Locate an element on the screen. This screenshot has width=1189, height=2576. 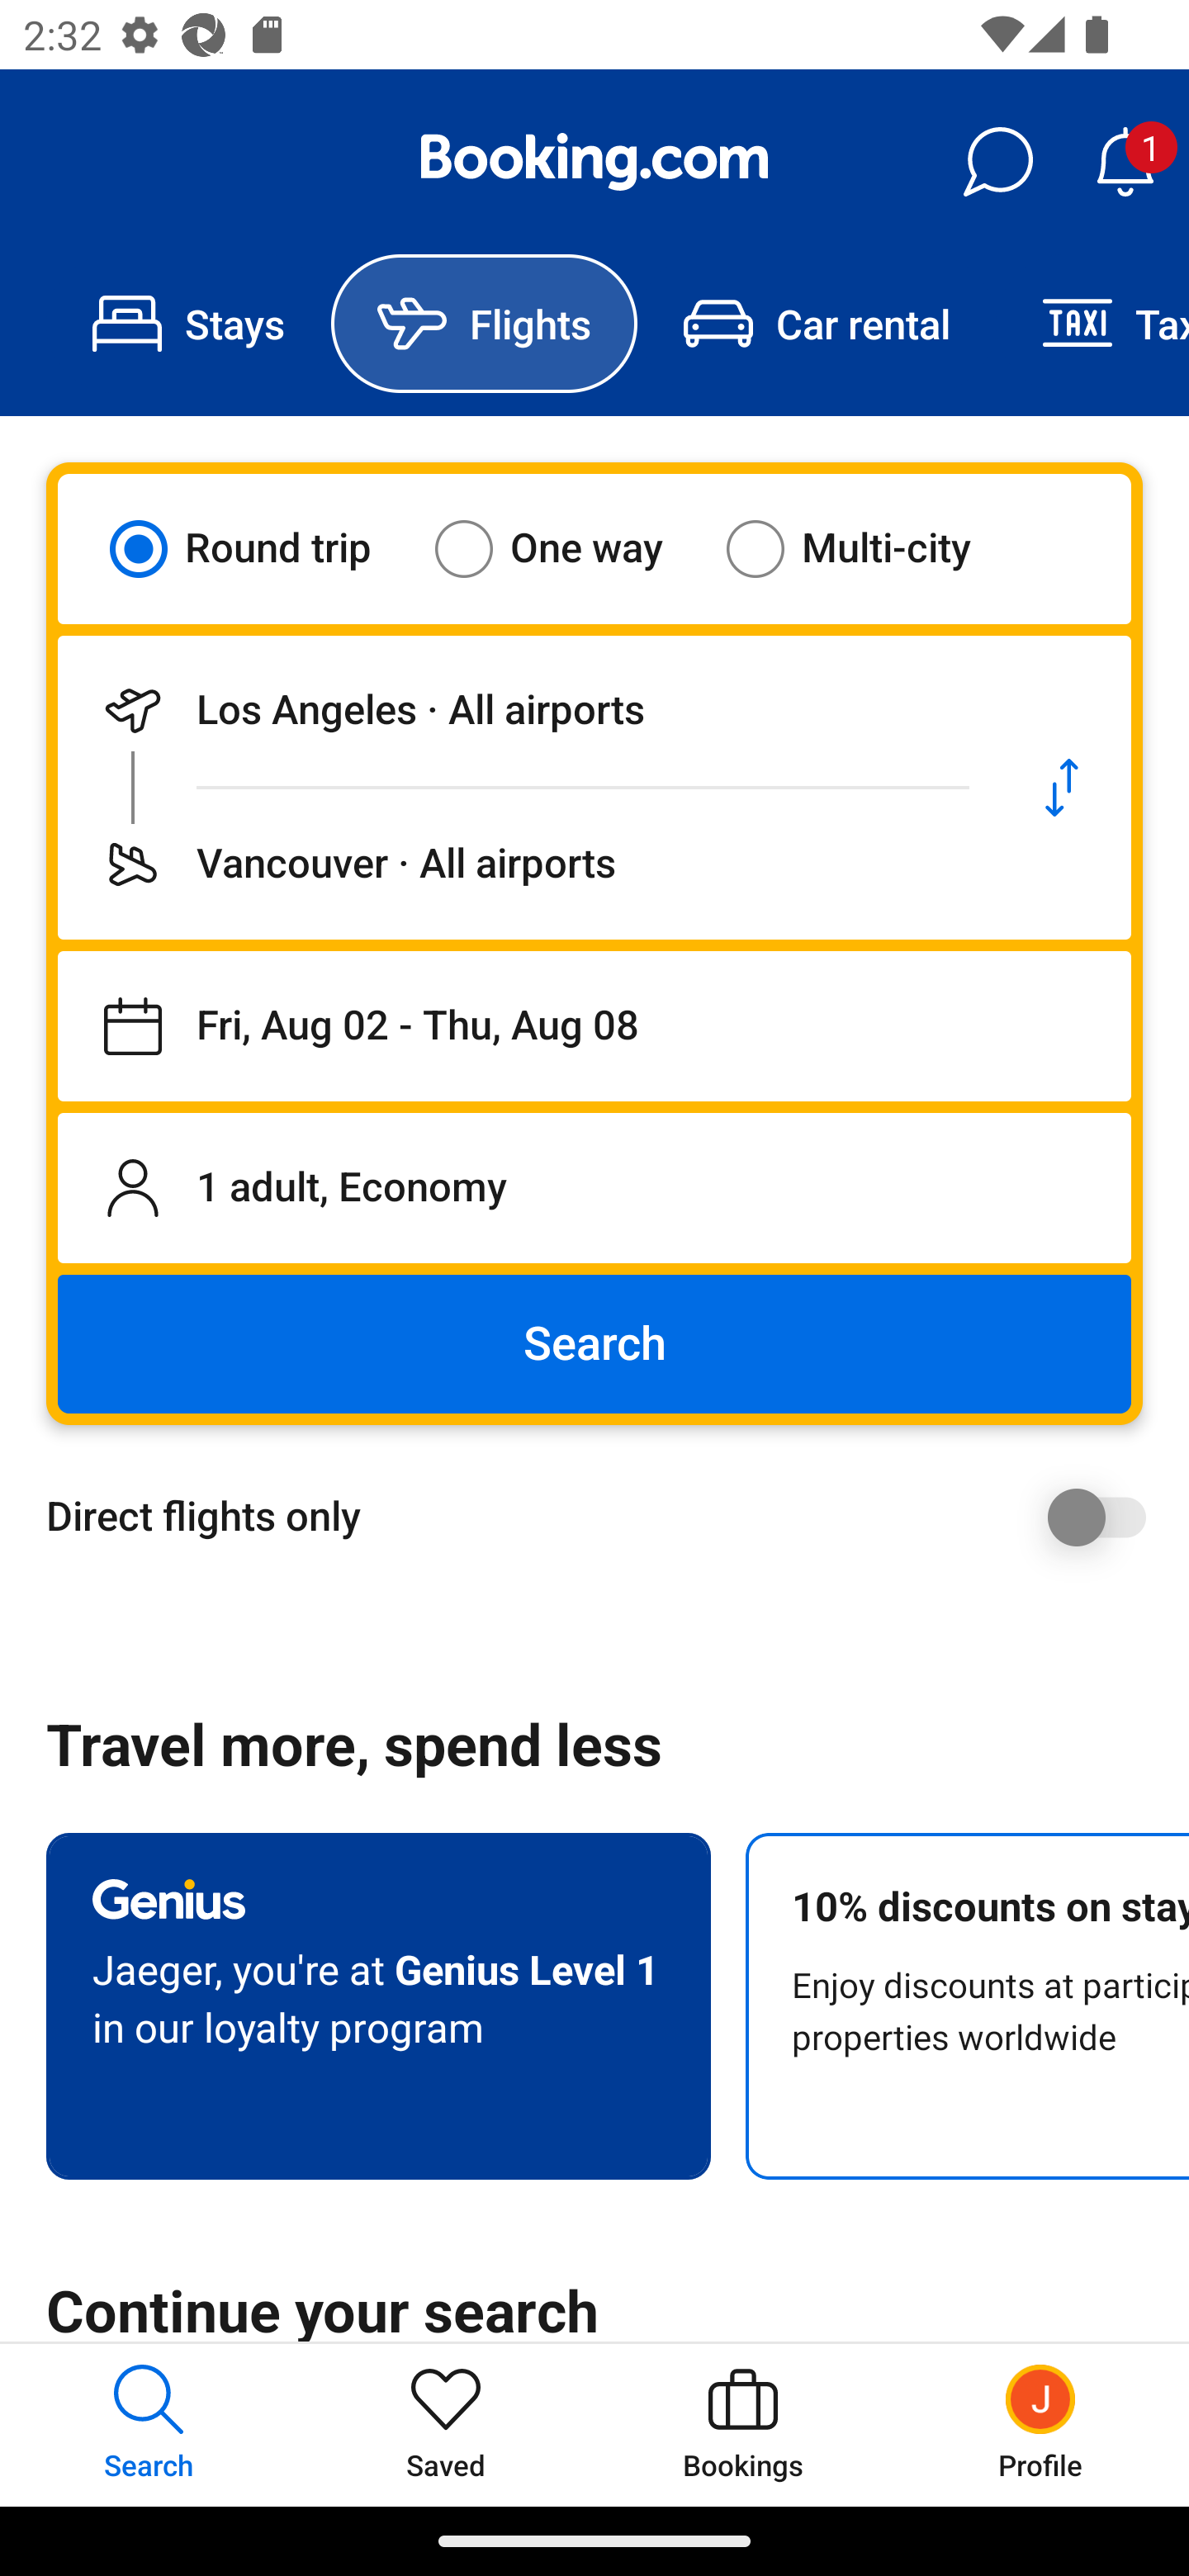
Messages is located at coordinates (997, 162).